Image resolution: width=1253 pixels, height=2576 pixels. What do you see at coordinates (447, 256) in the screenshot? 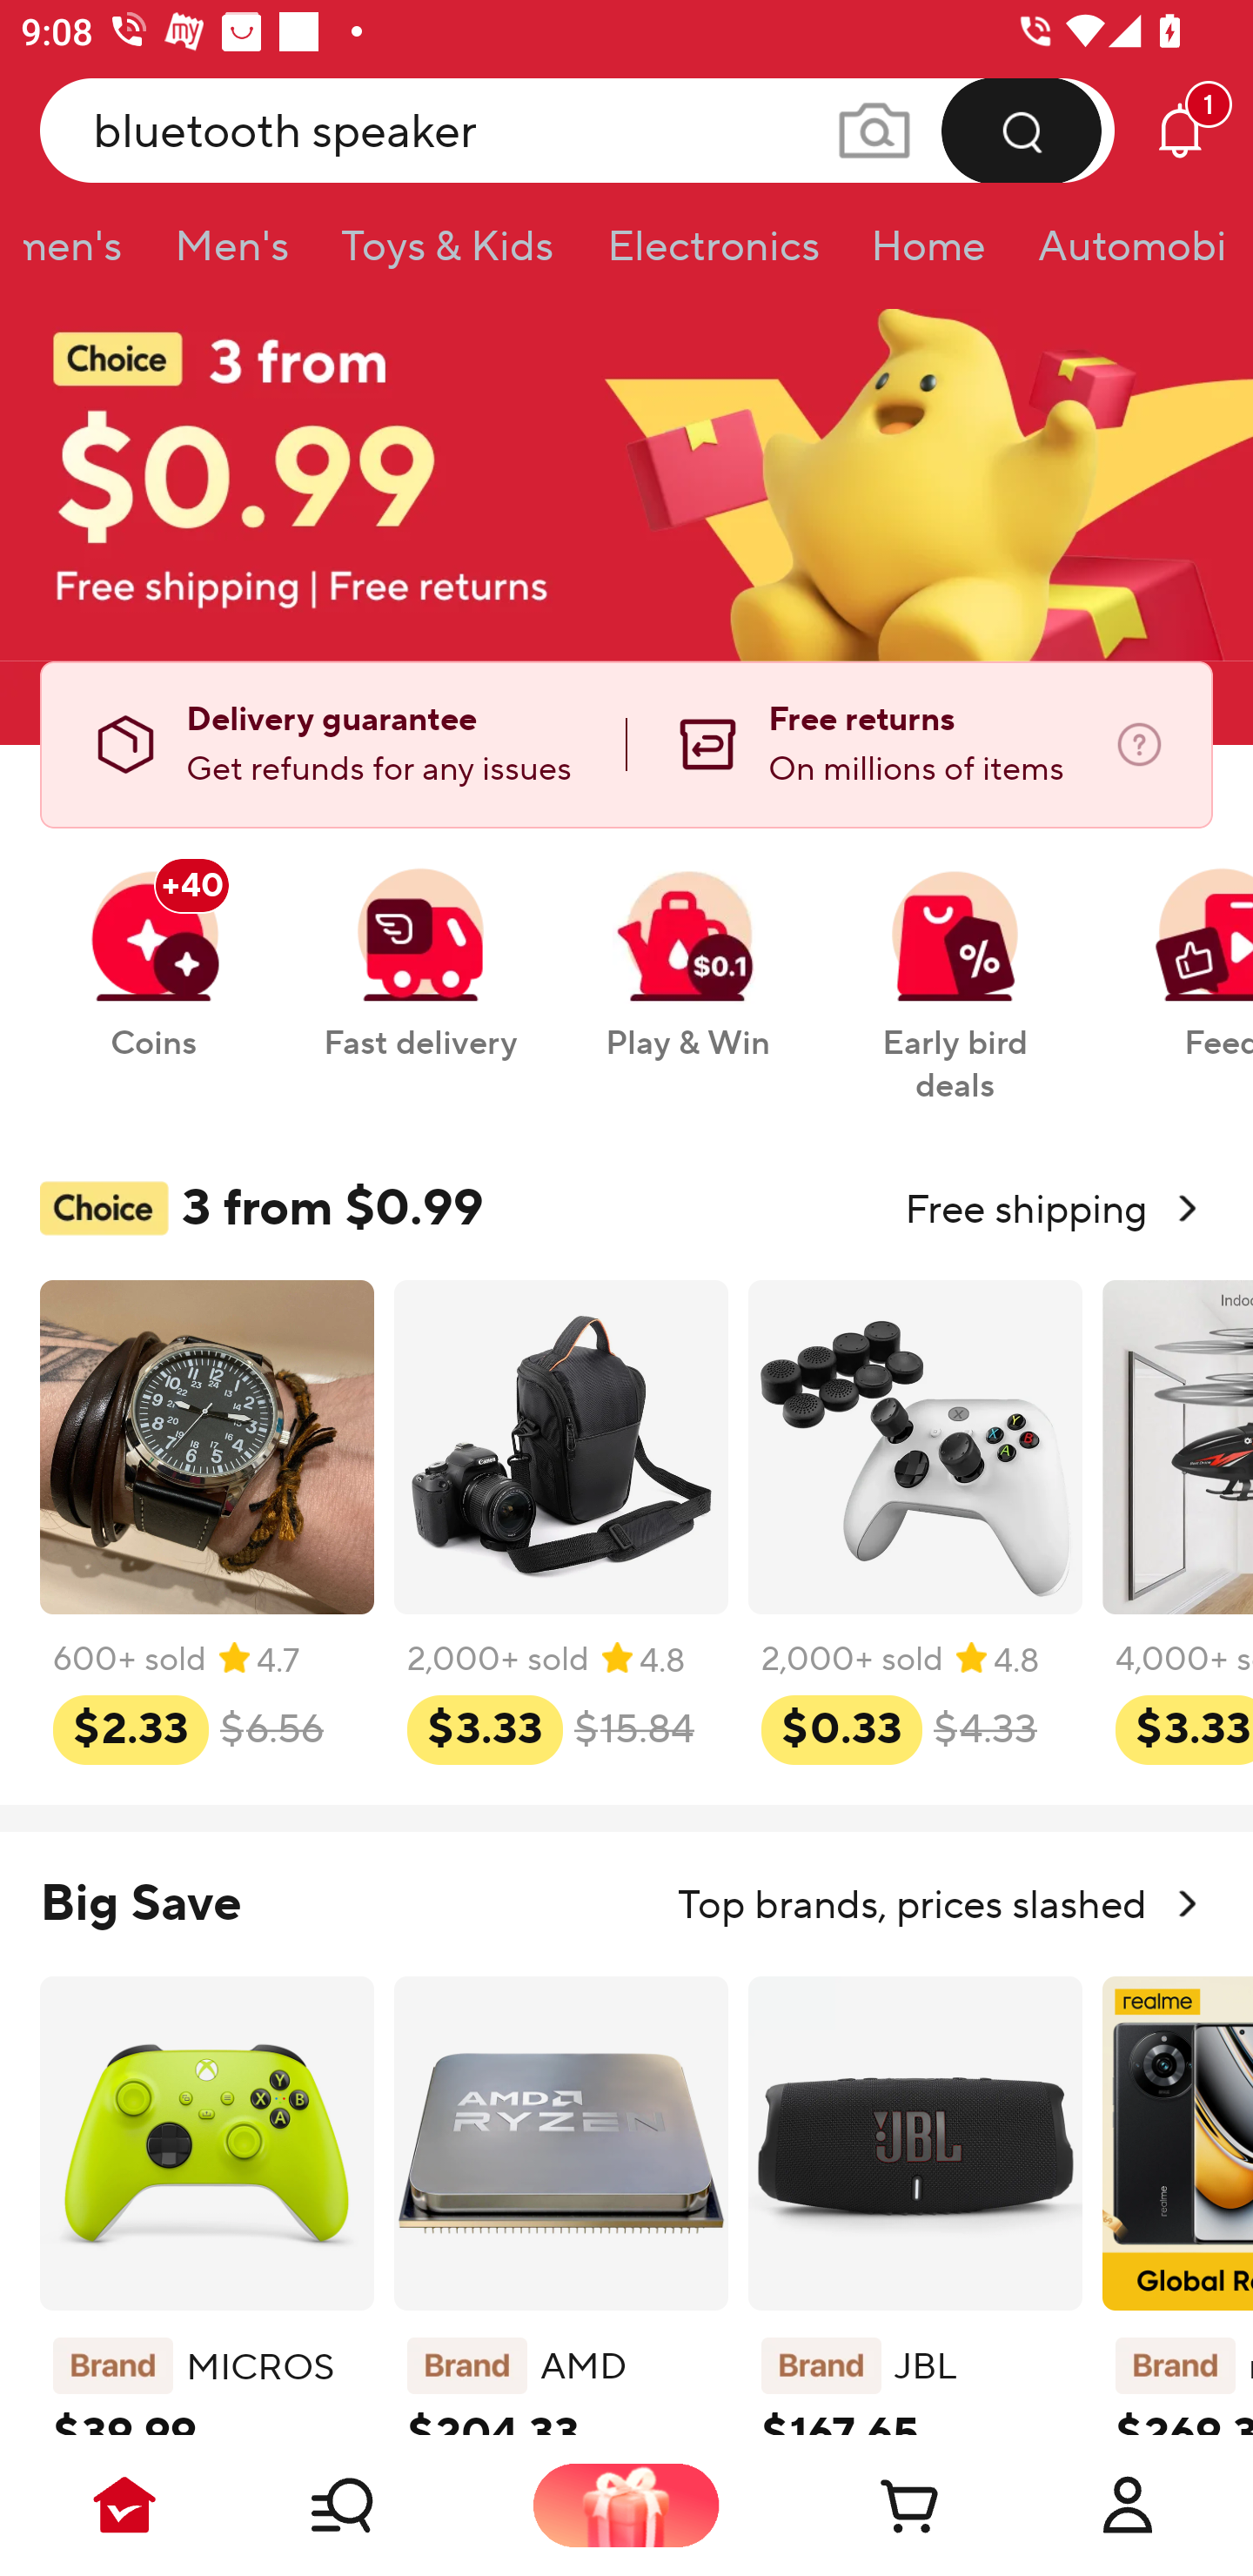
I see `Toys & Kids` at bounding box center [447, 256].